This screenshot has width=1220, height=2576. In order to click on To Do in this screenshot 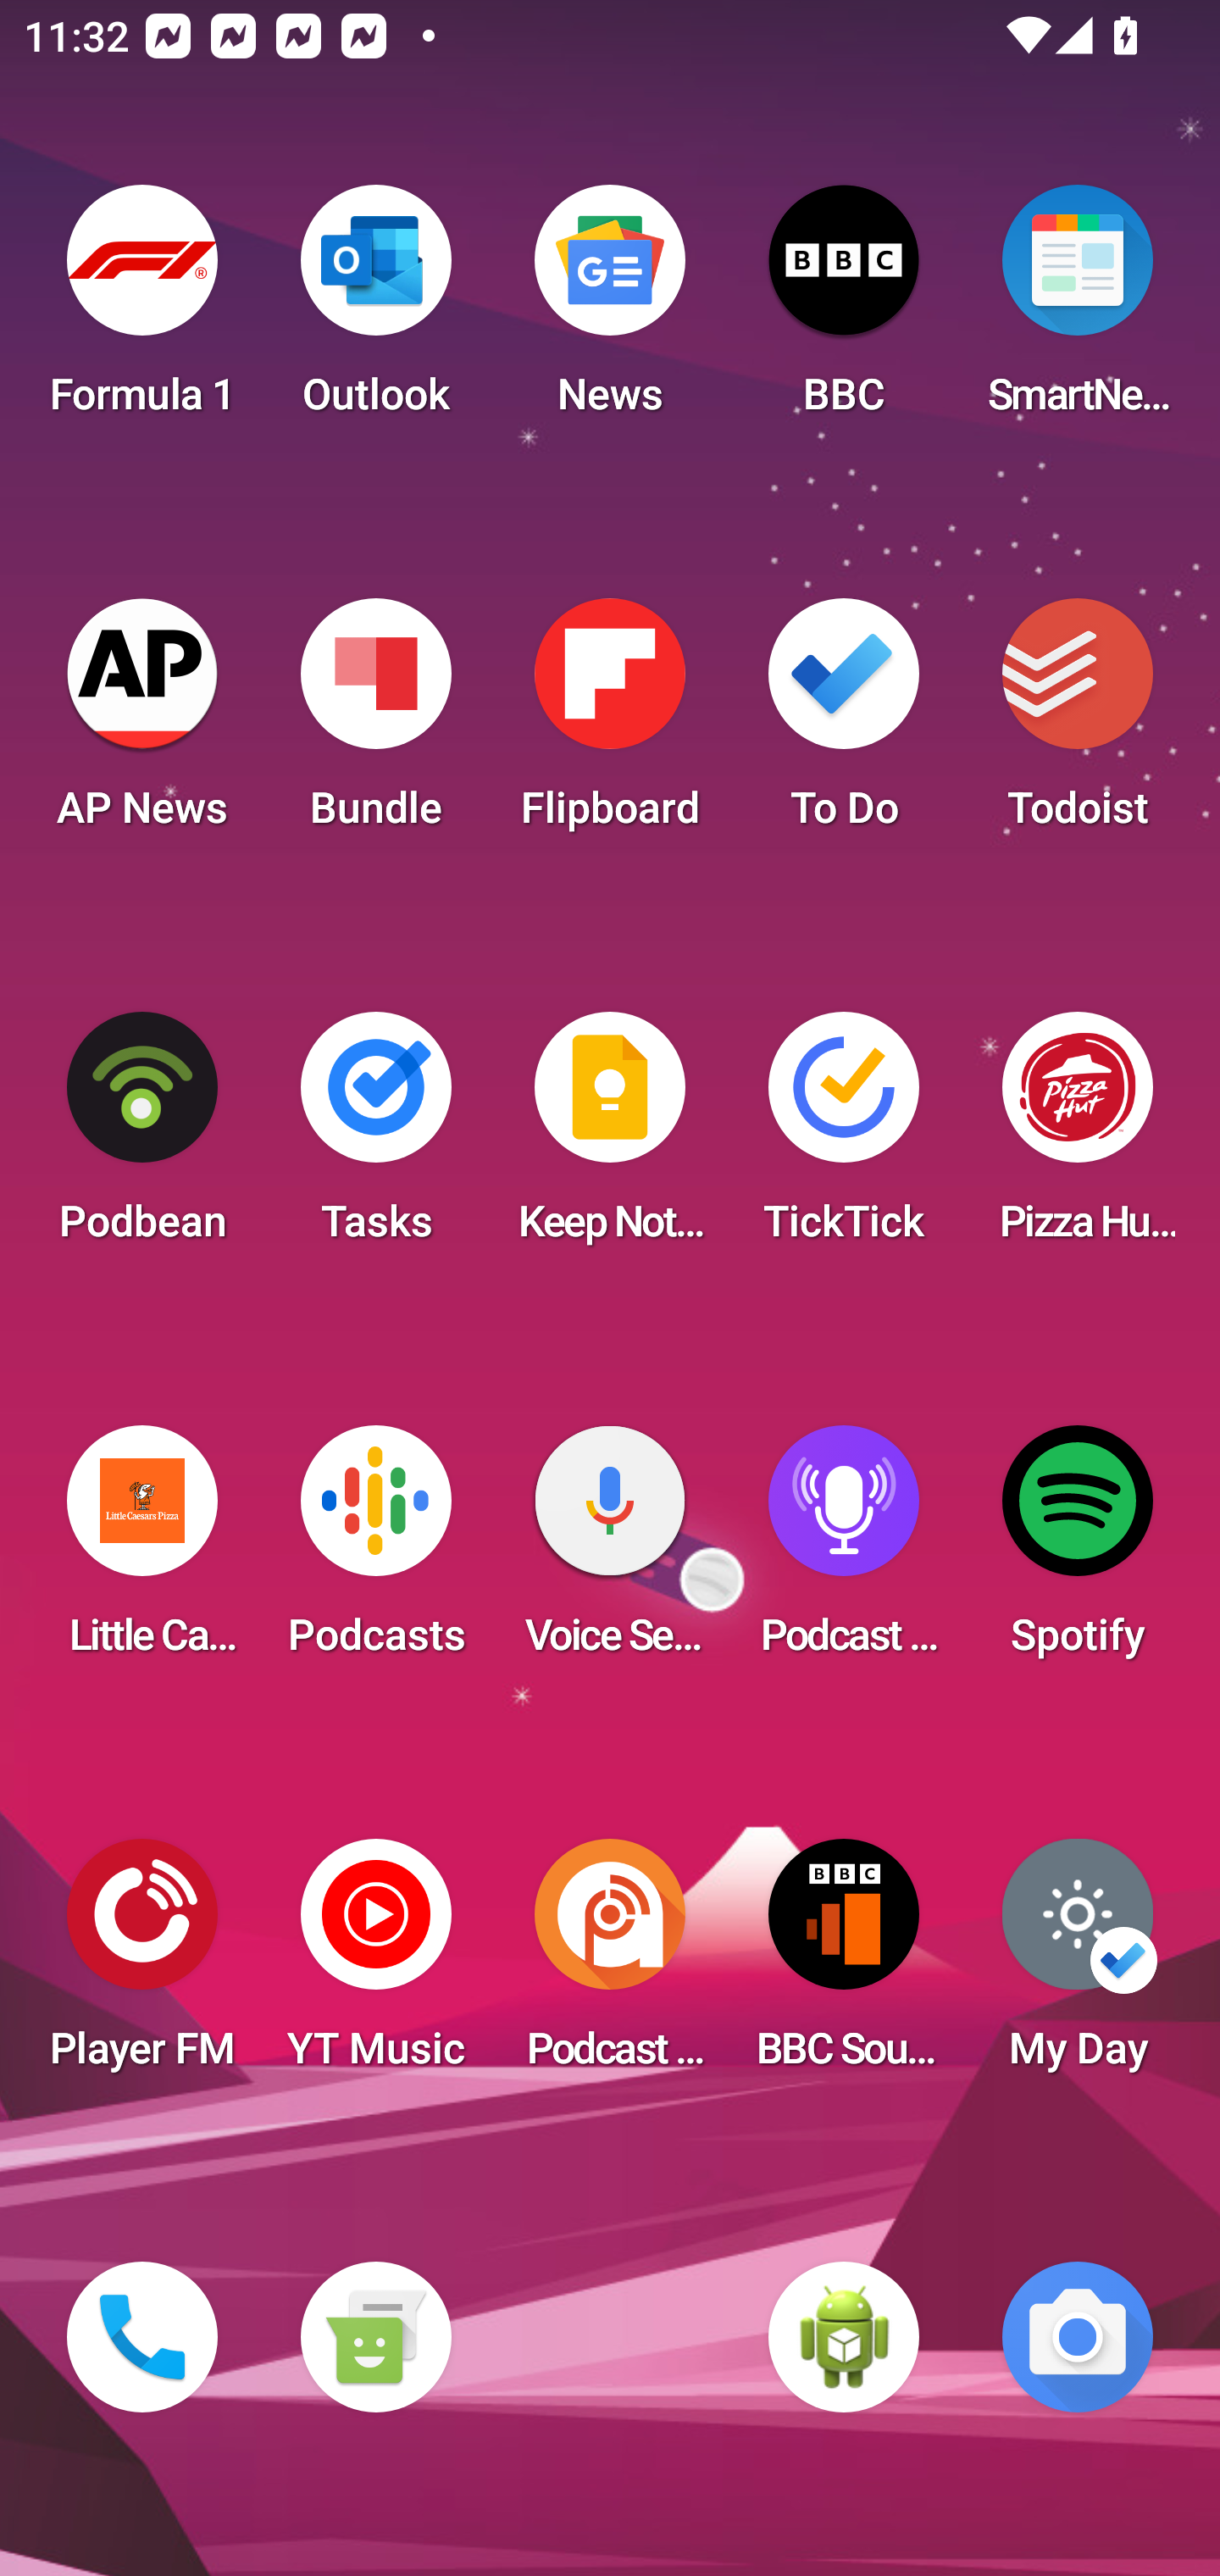, I will do `click(844, 724)`.